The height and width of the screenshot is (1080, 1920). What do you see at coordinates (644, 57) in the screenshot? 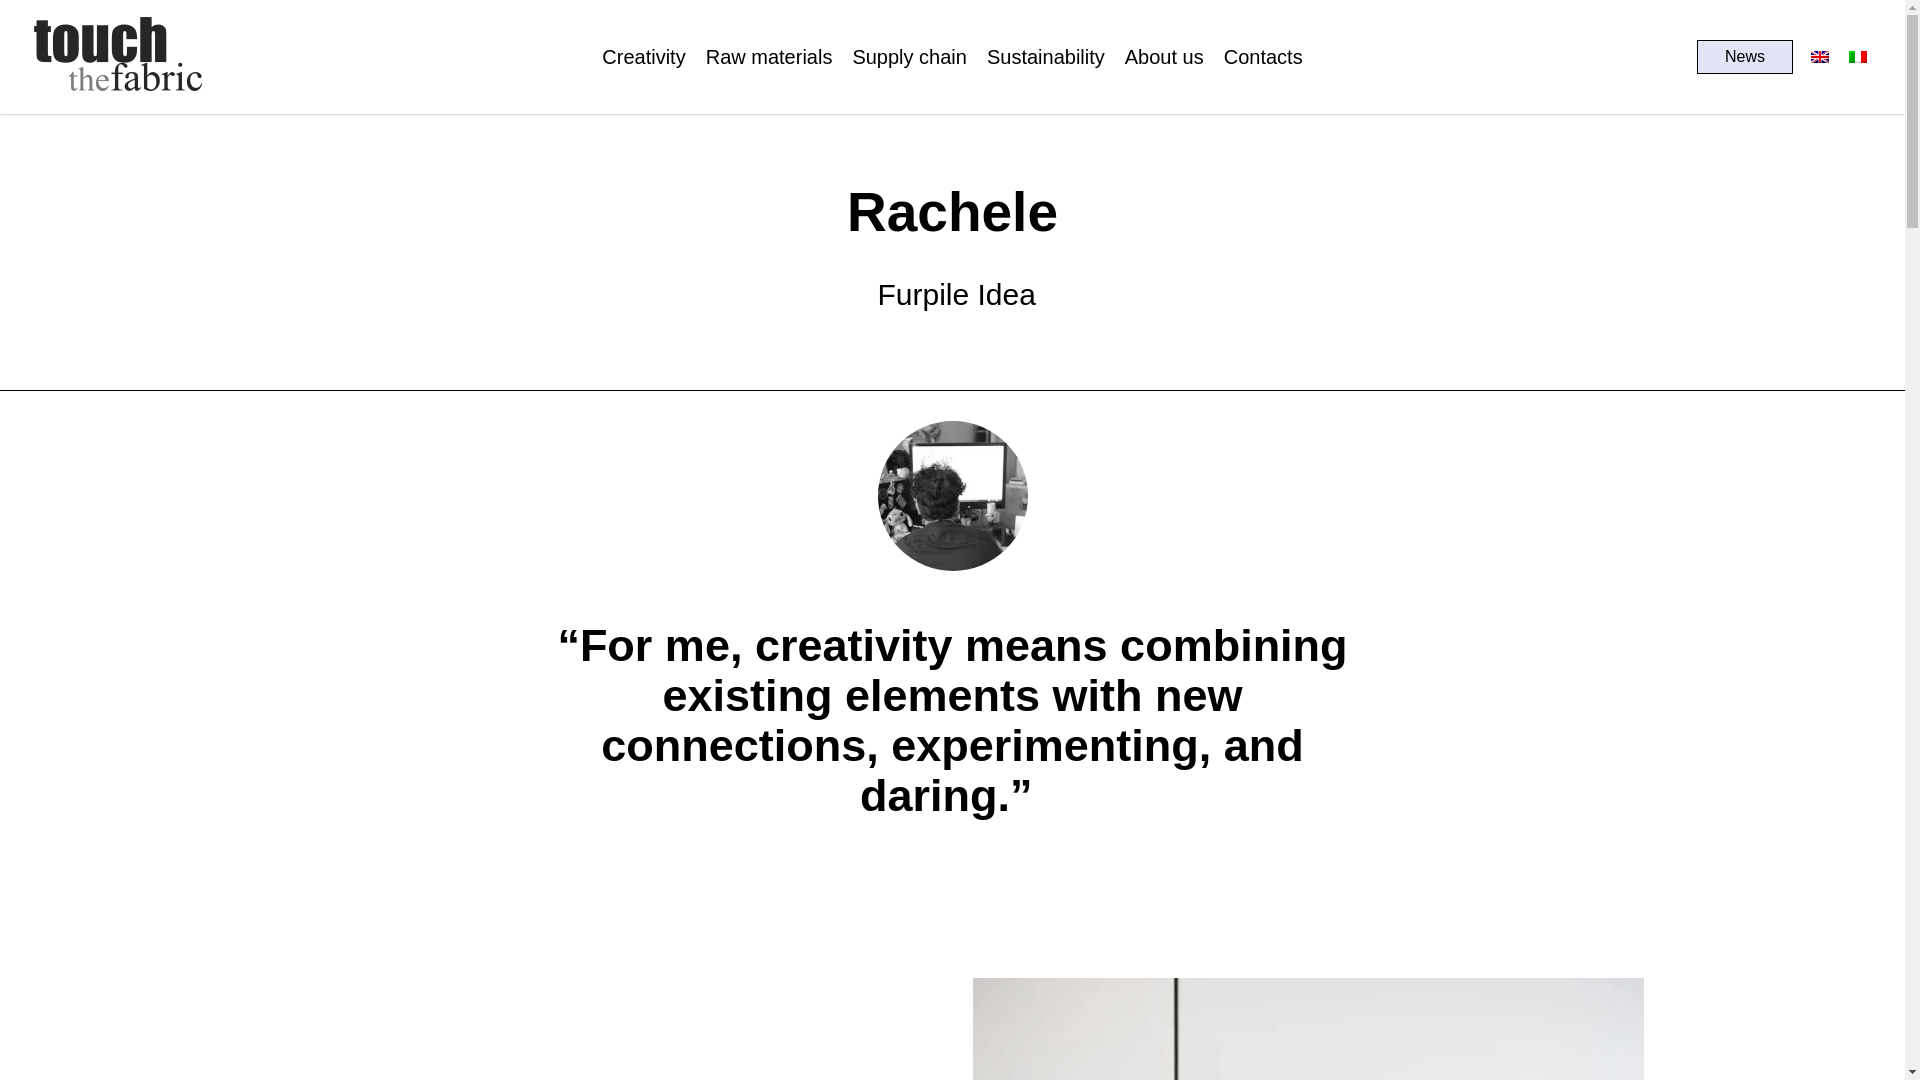
I see `Creativity` at bounding box center [644, 57].